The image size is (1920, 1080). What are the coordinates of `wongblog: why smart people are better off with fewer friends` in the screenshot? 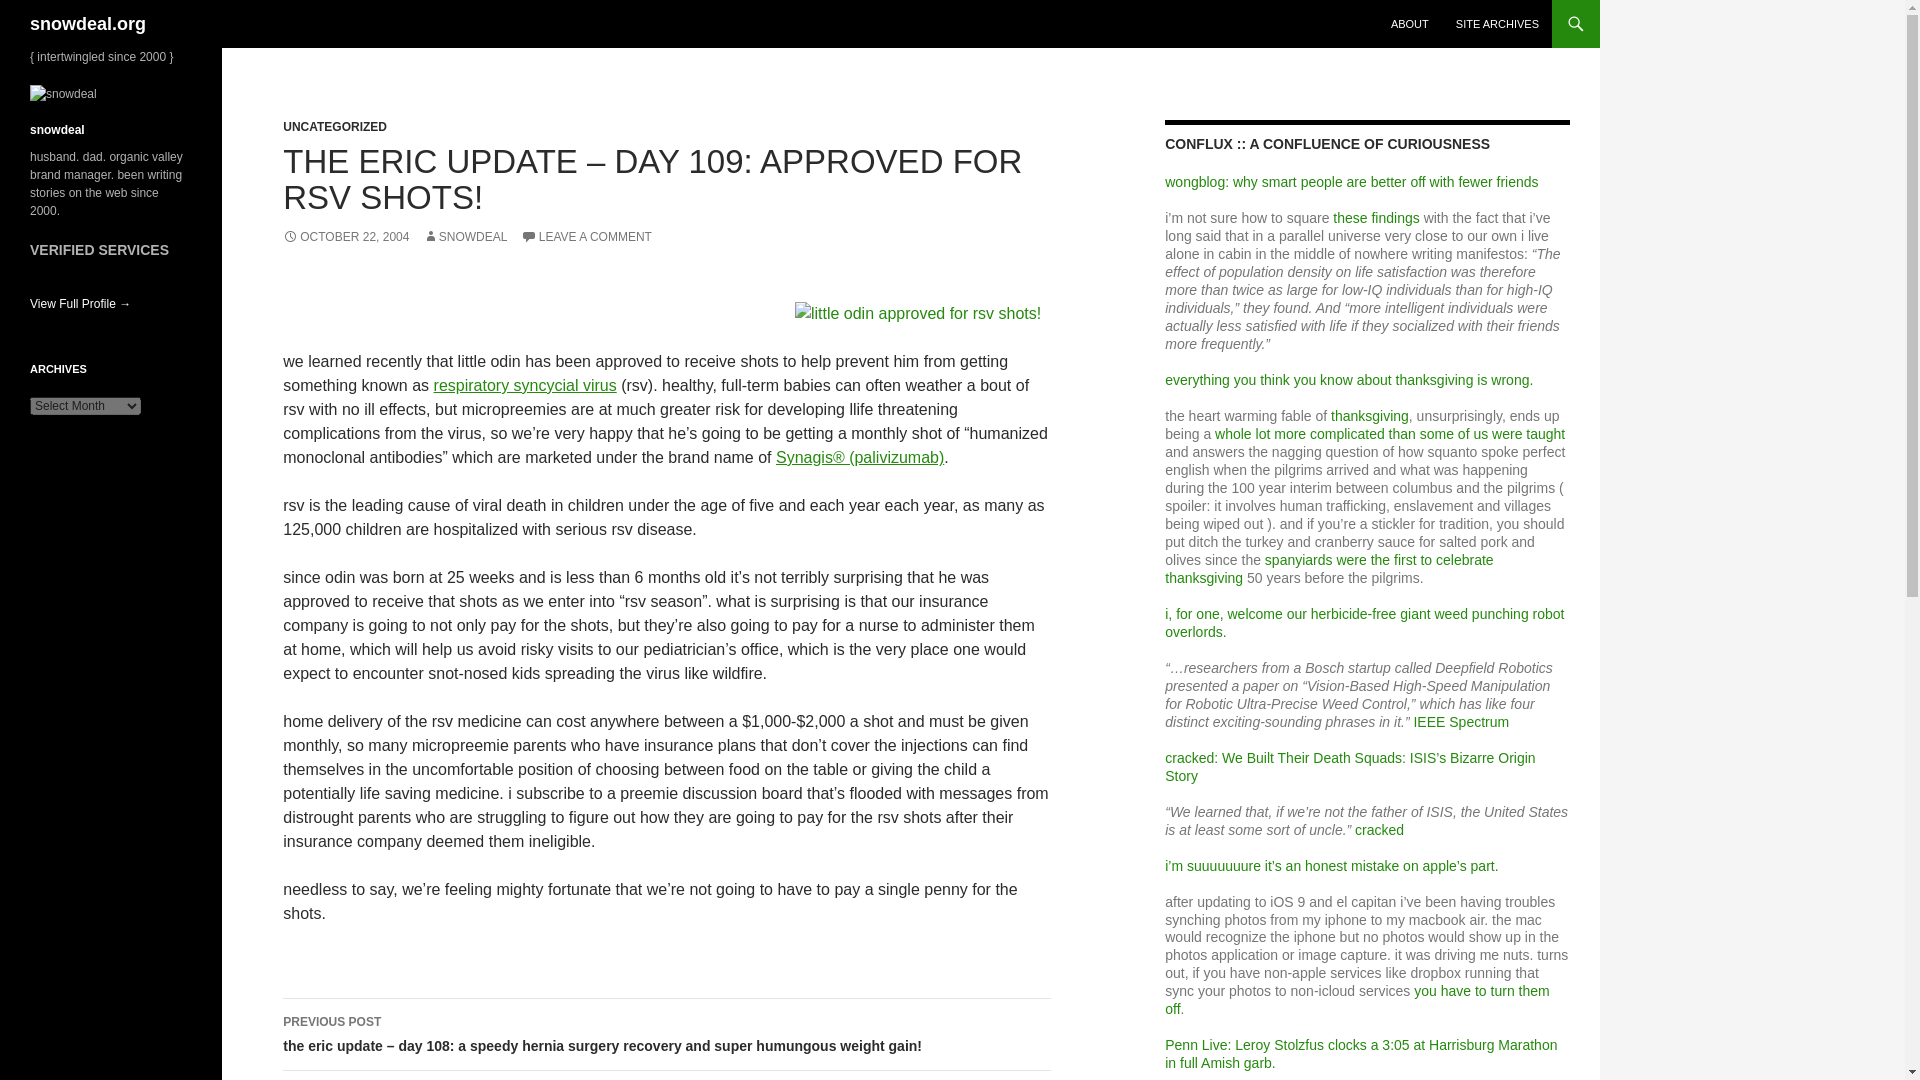 It's located at (1351, 182).